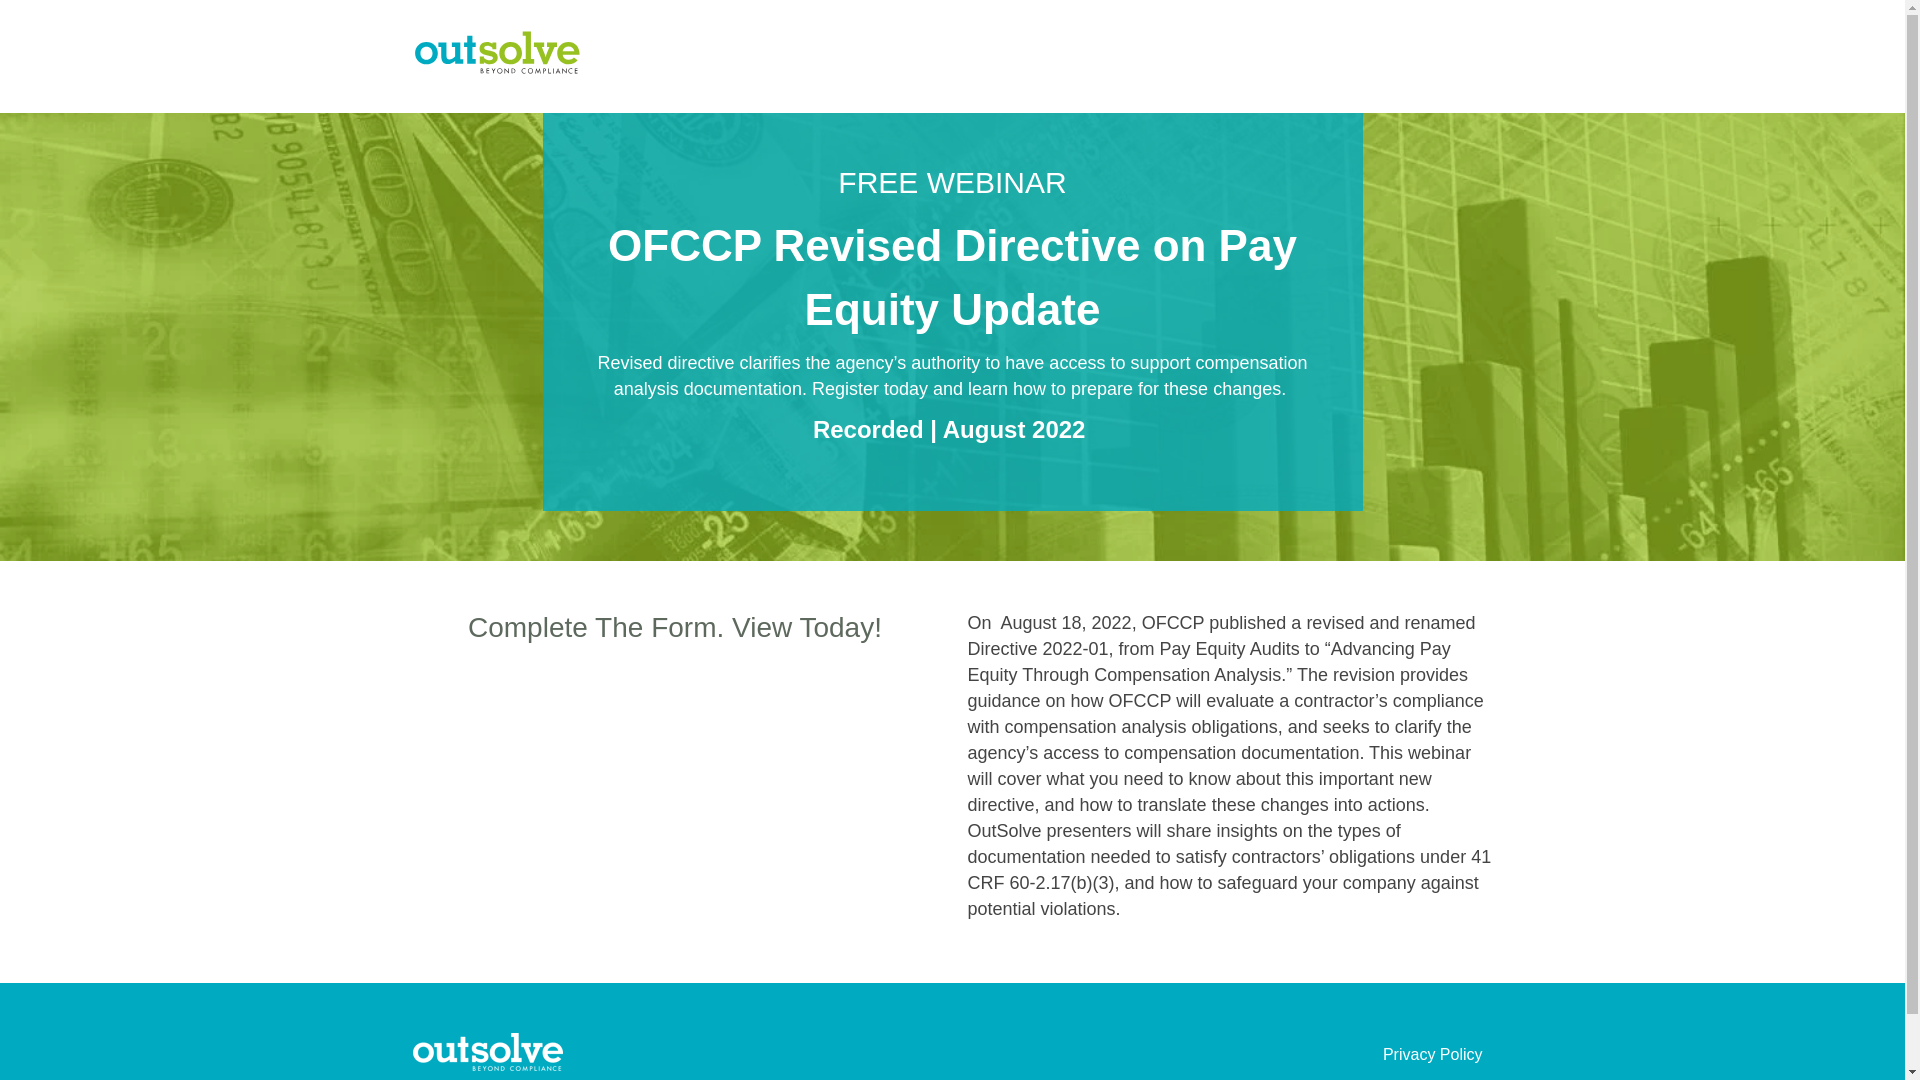 This screenshot has height=1080, width=1920. I want to click on White Only, so click(487, 1052).